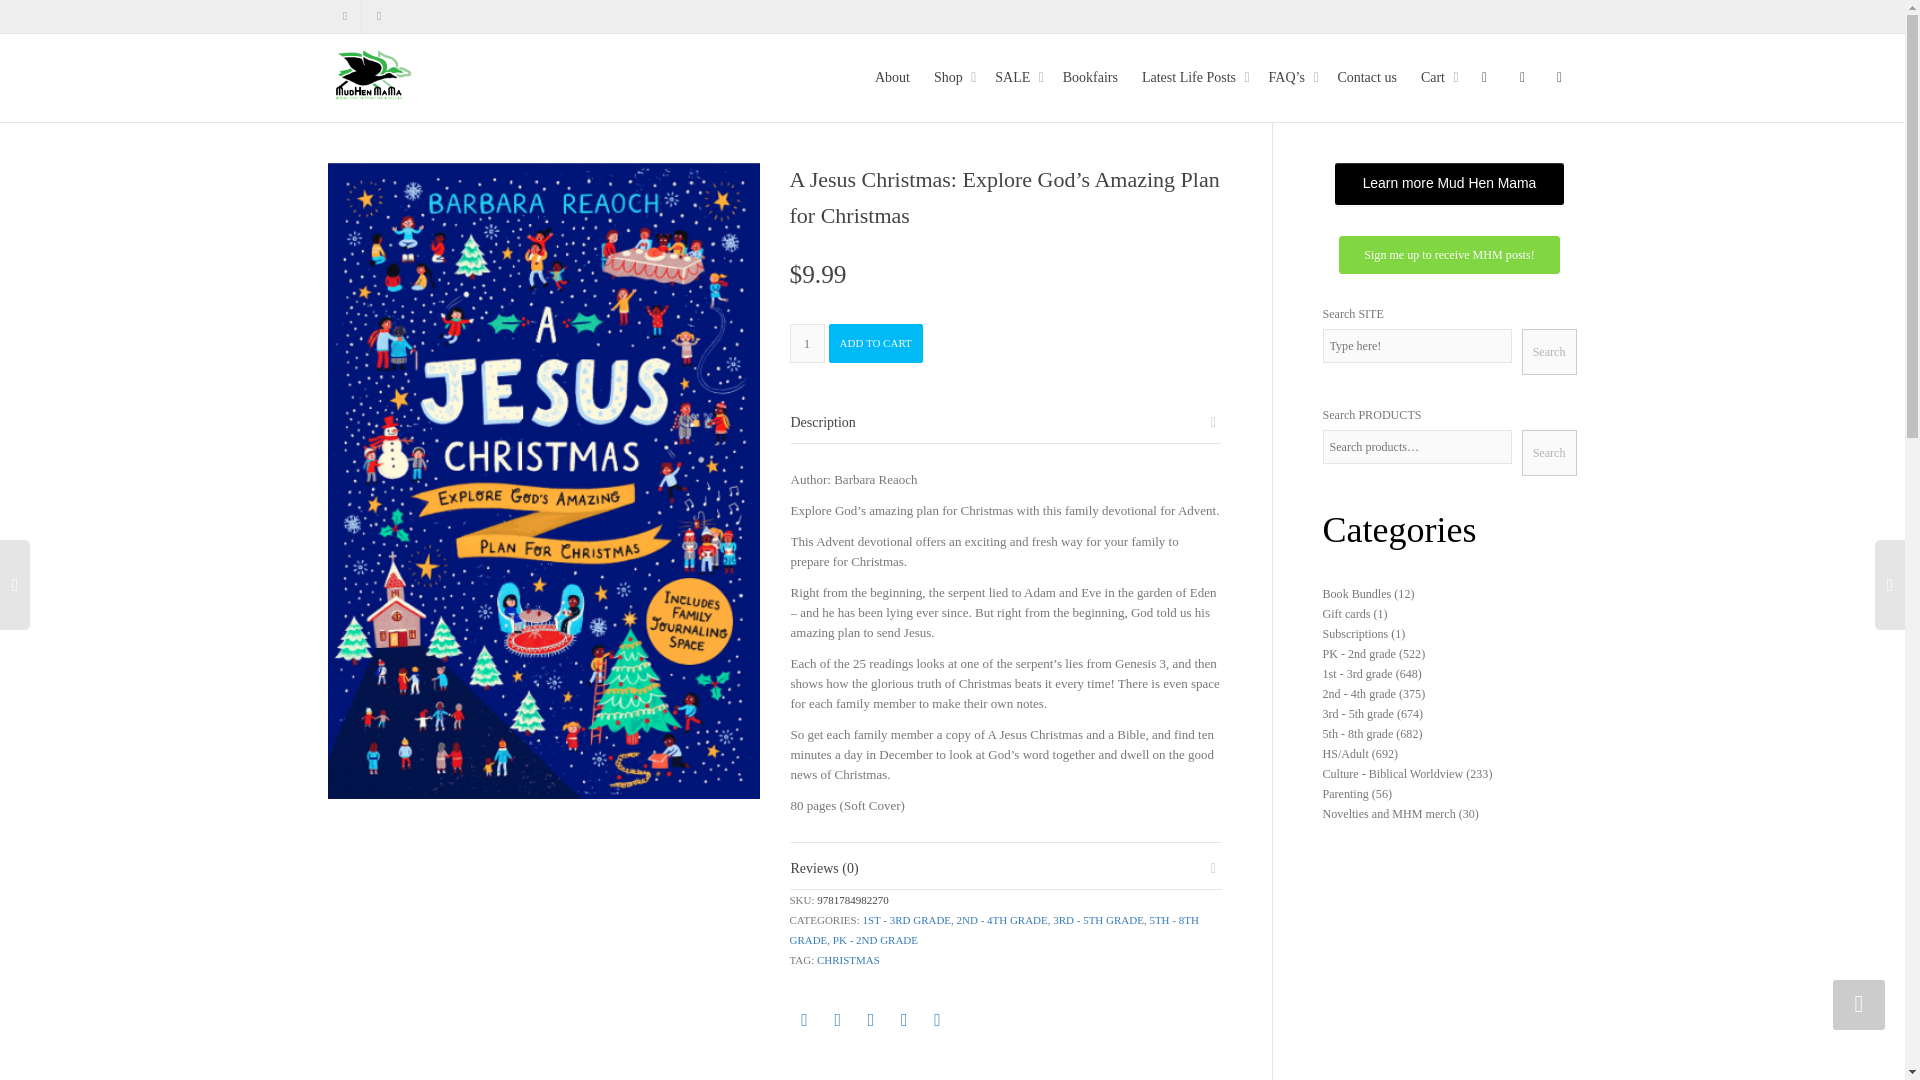 The width and height of the screenshot is (1920, 1080). What do you see at coordinates (1291, 78) in the screenshot?
I see `FAQ's` at bounding box center [1291, 78].